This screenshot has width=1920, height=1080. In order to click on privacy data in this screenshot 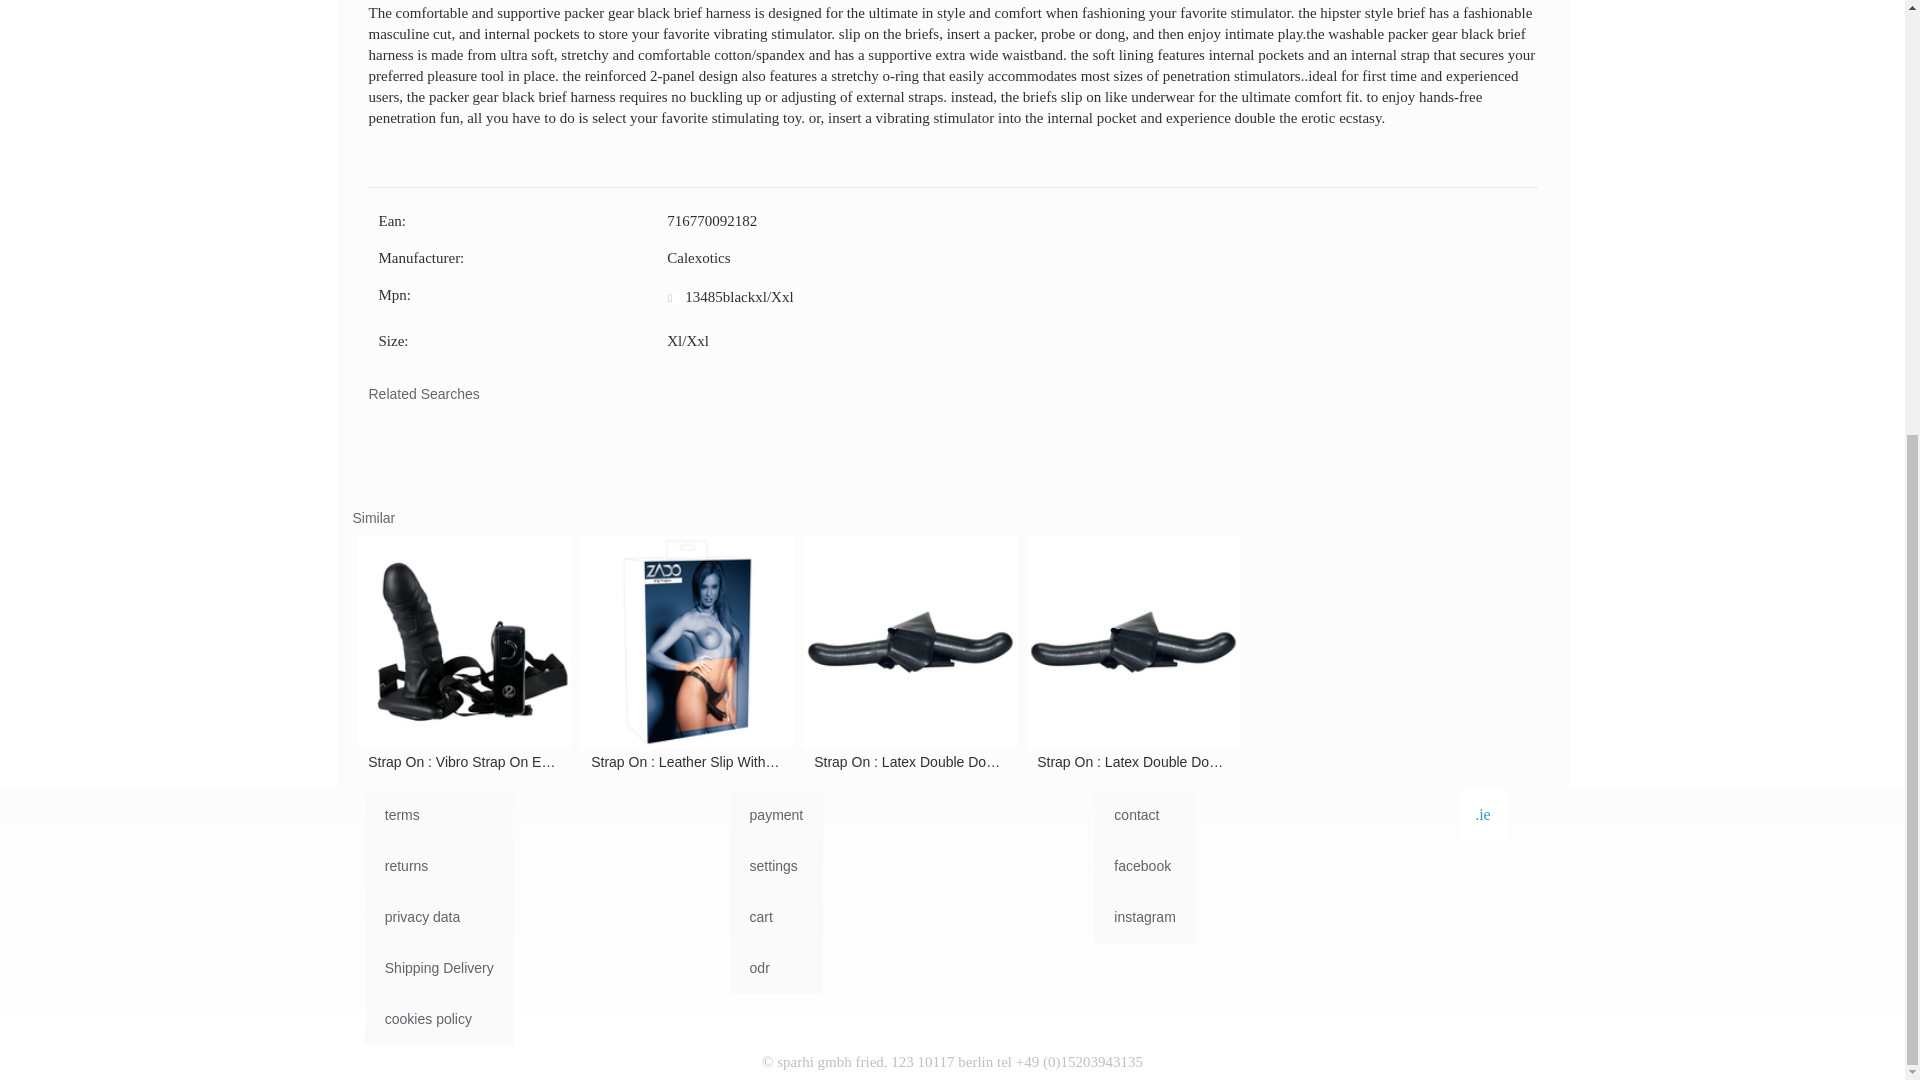, I will do `click(439, 917)`.